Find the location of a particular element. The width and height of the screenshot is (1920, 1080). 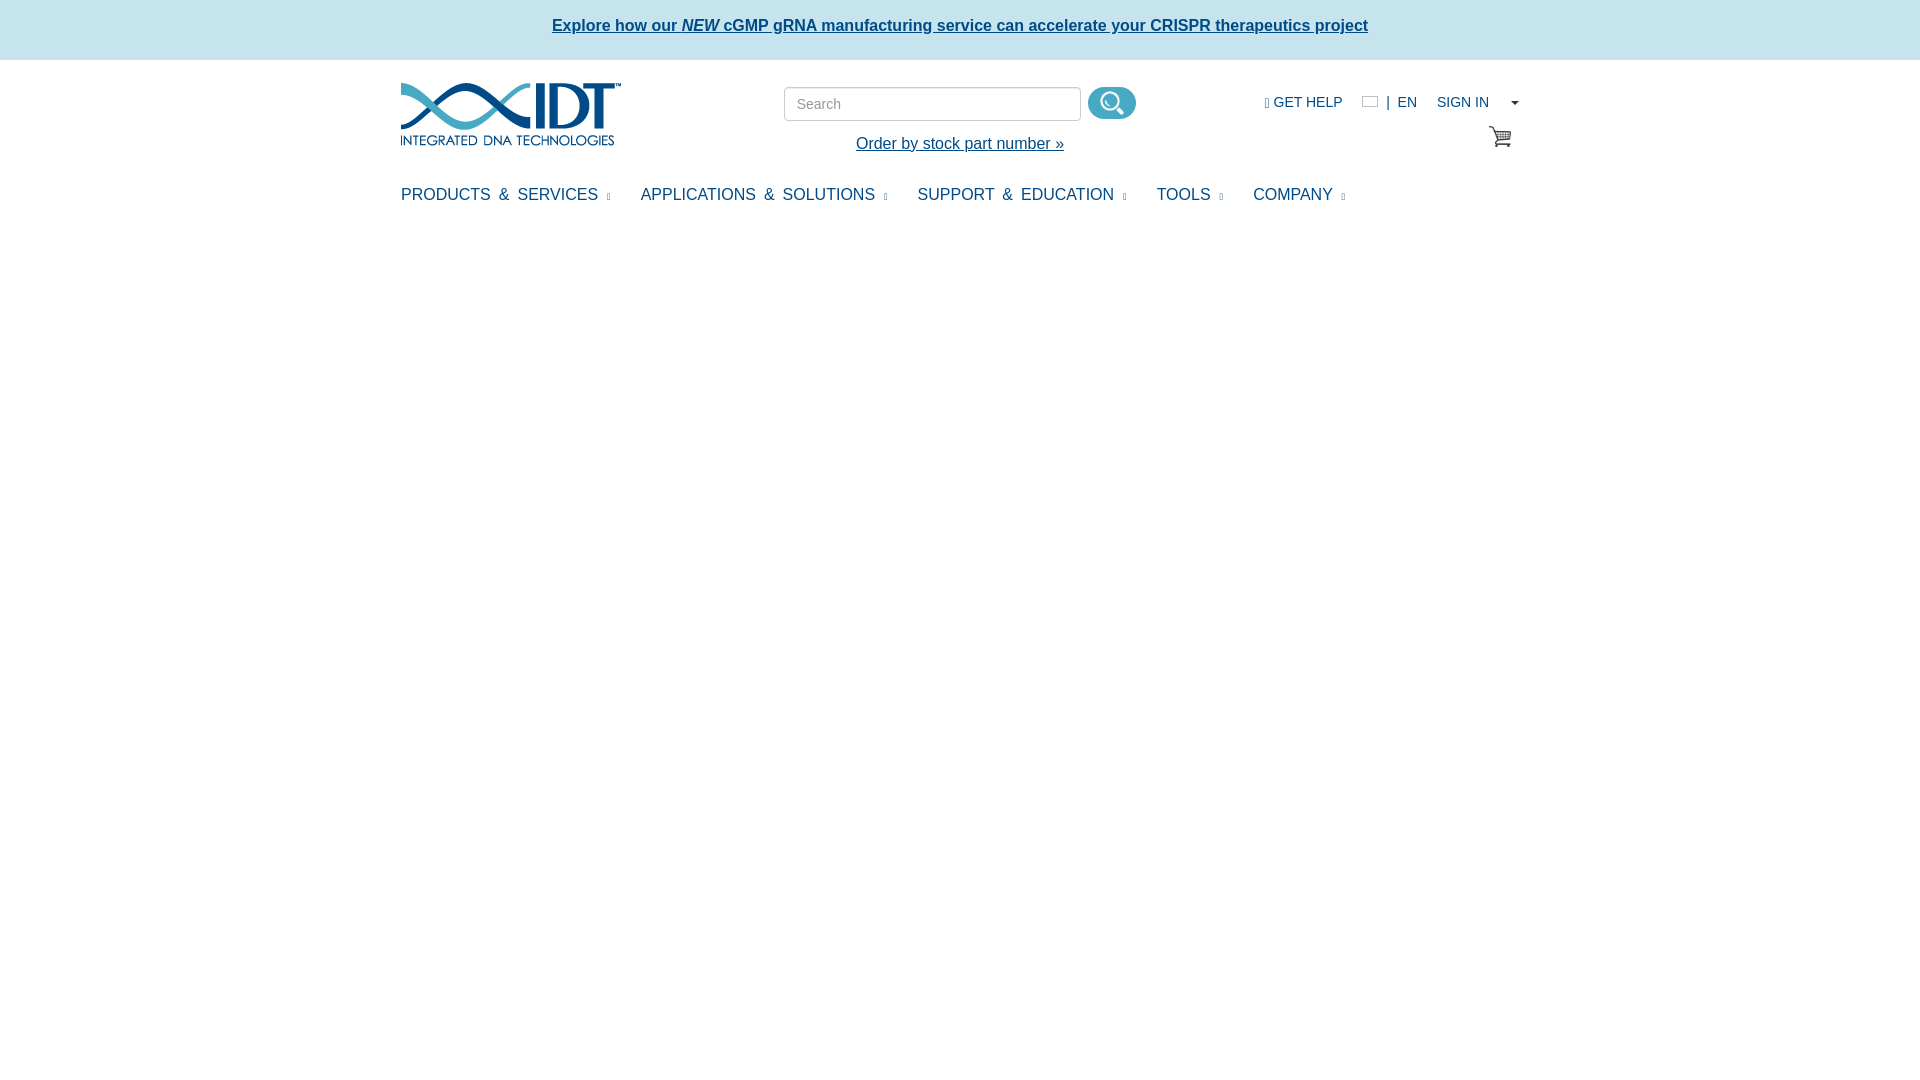

Search input is located at coordinates (932, 104).